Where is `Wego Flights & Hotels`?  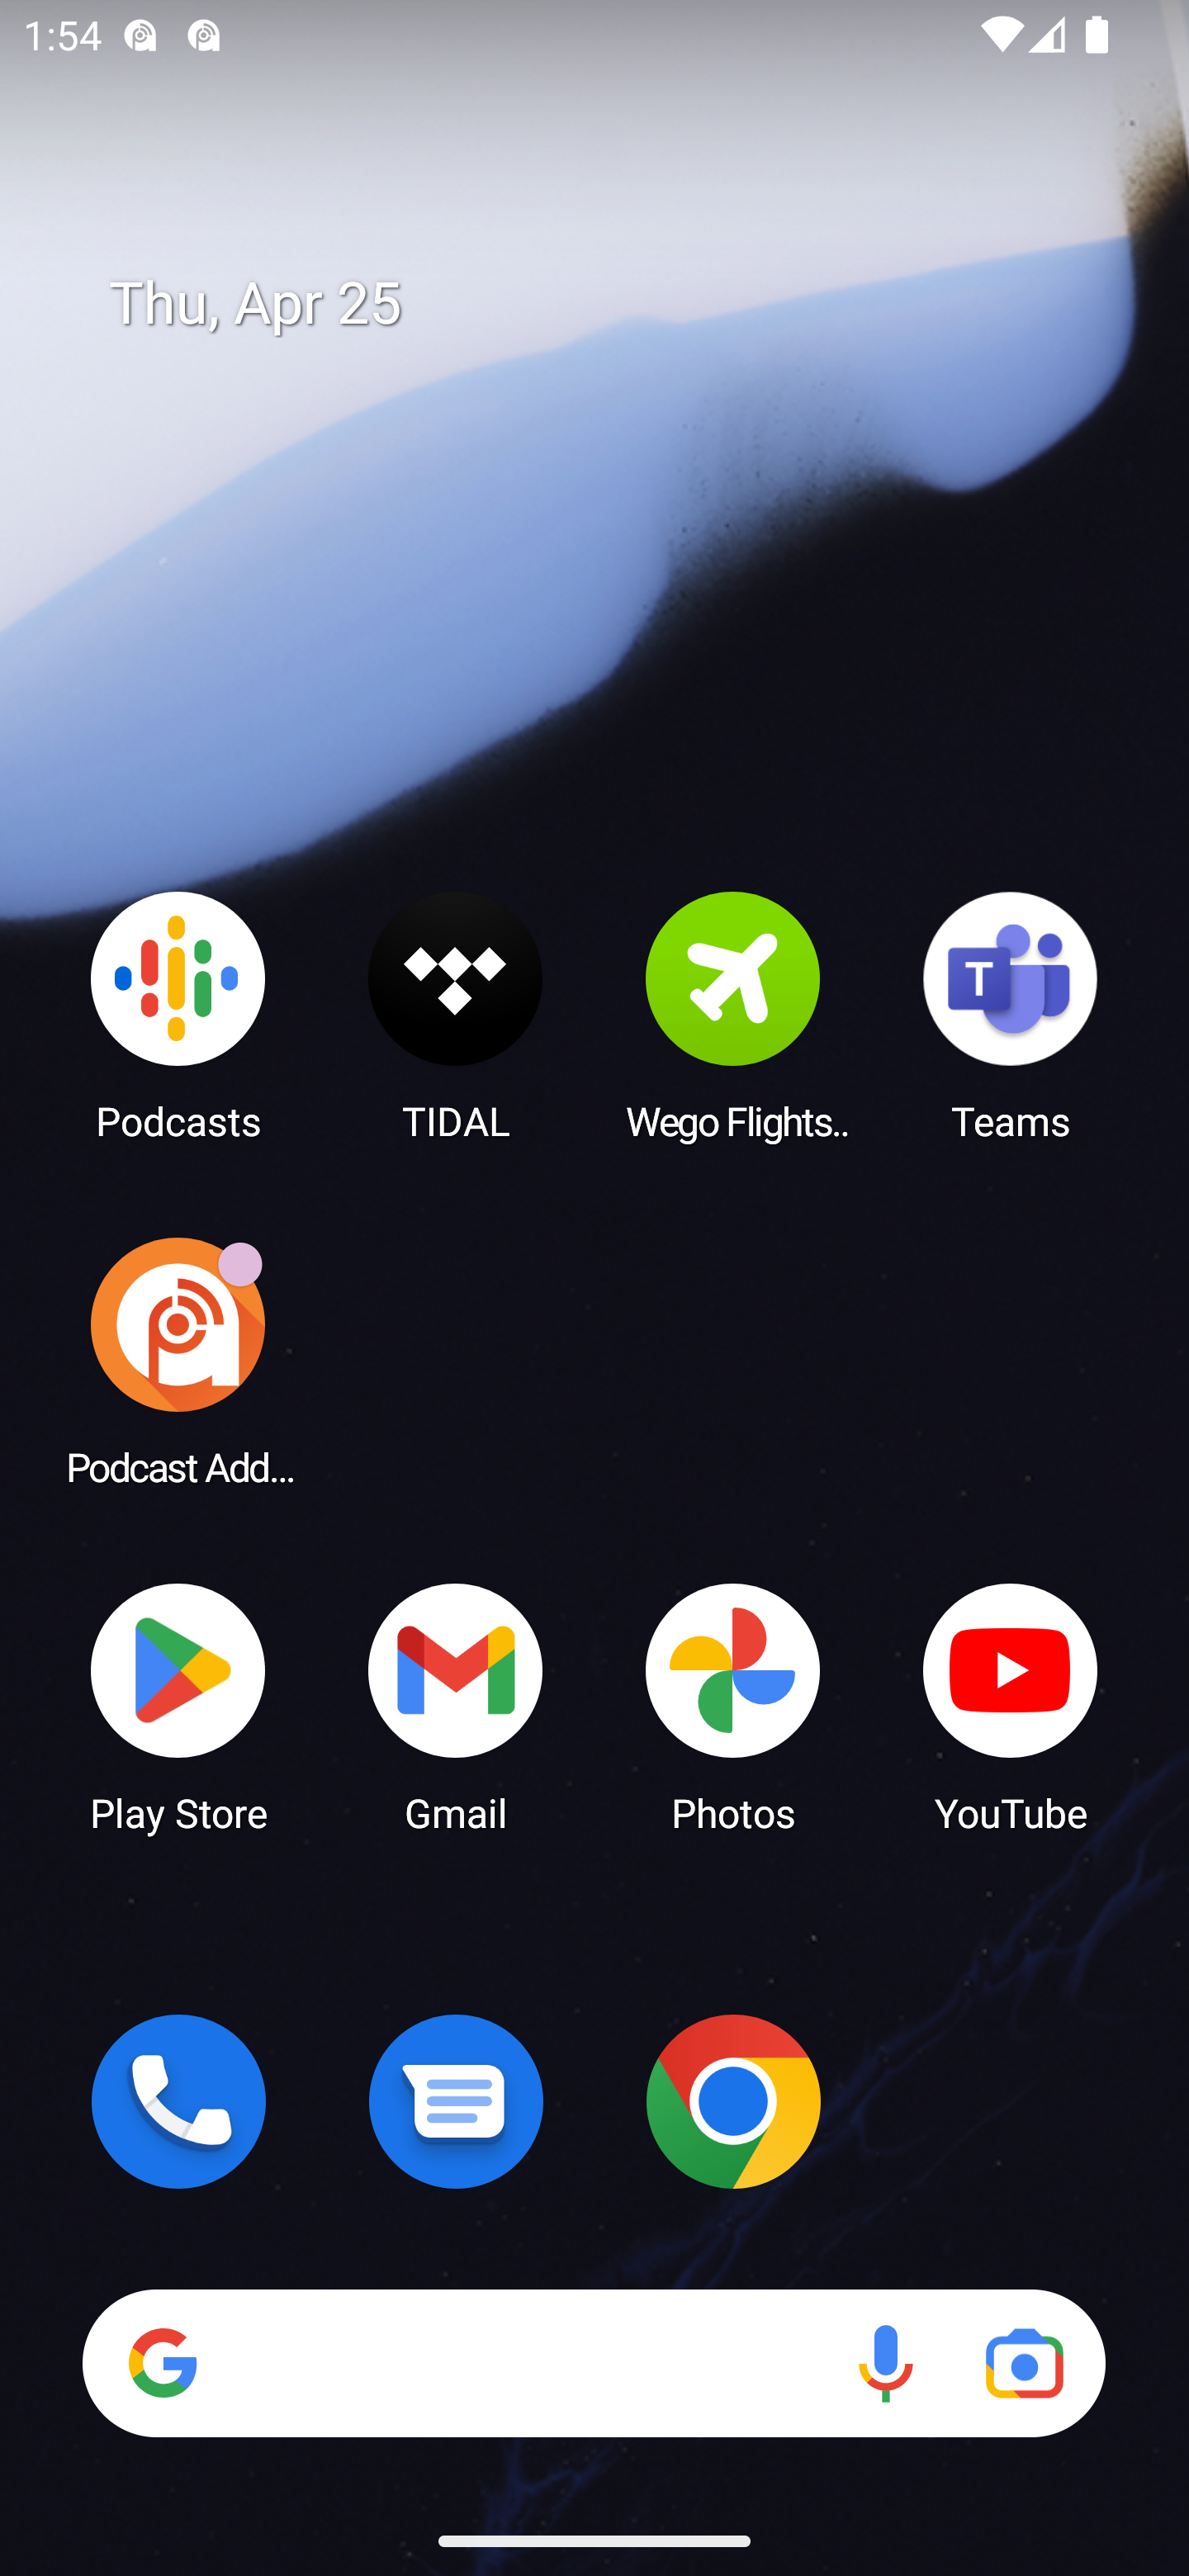 Wego Flights & Hotels is located at coordinates (733, 1015).